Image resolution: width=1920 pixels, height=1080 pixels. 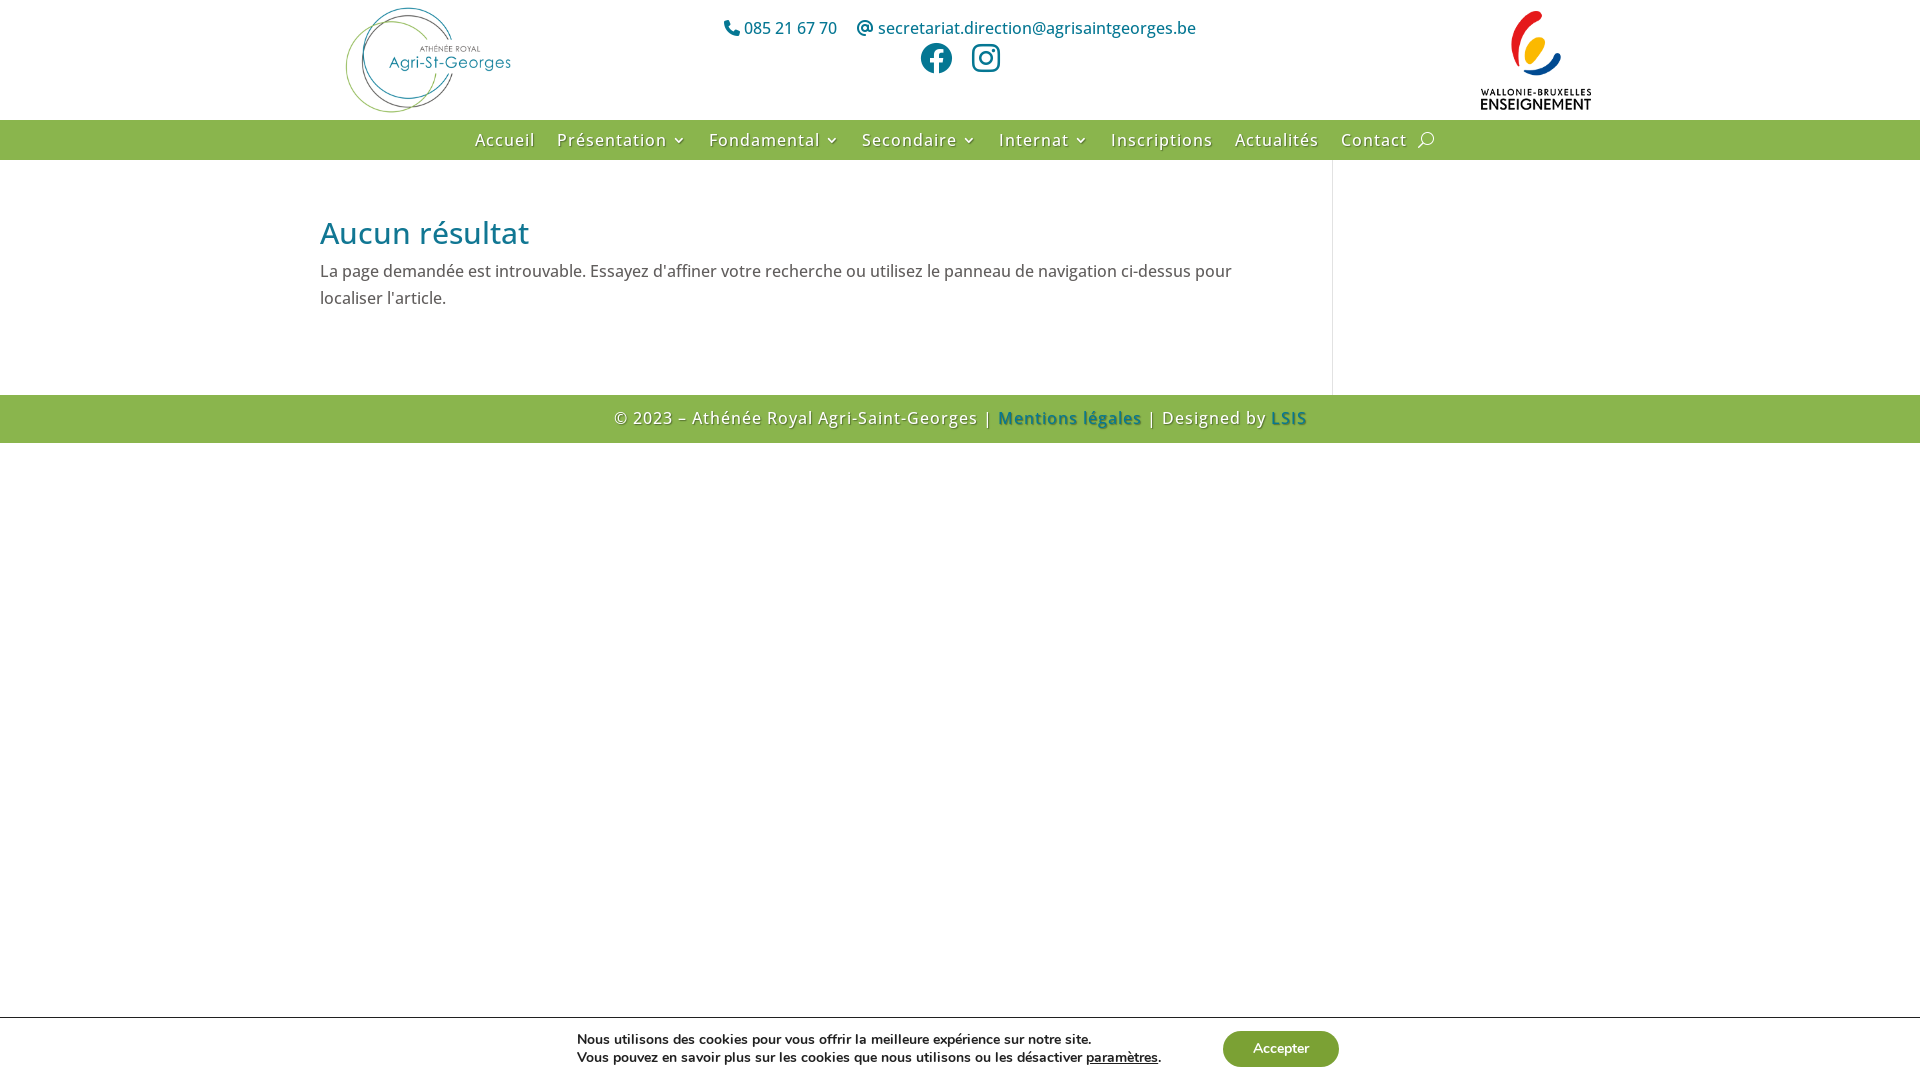 What do you see at coordinates (1026, 28) in the screenshot?
I see `secretariat.direction@agrisaintgeorges.be` at bounding box center [1026, 28].